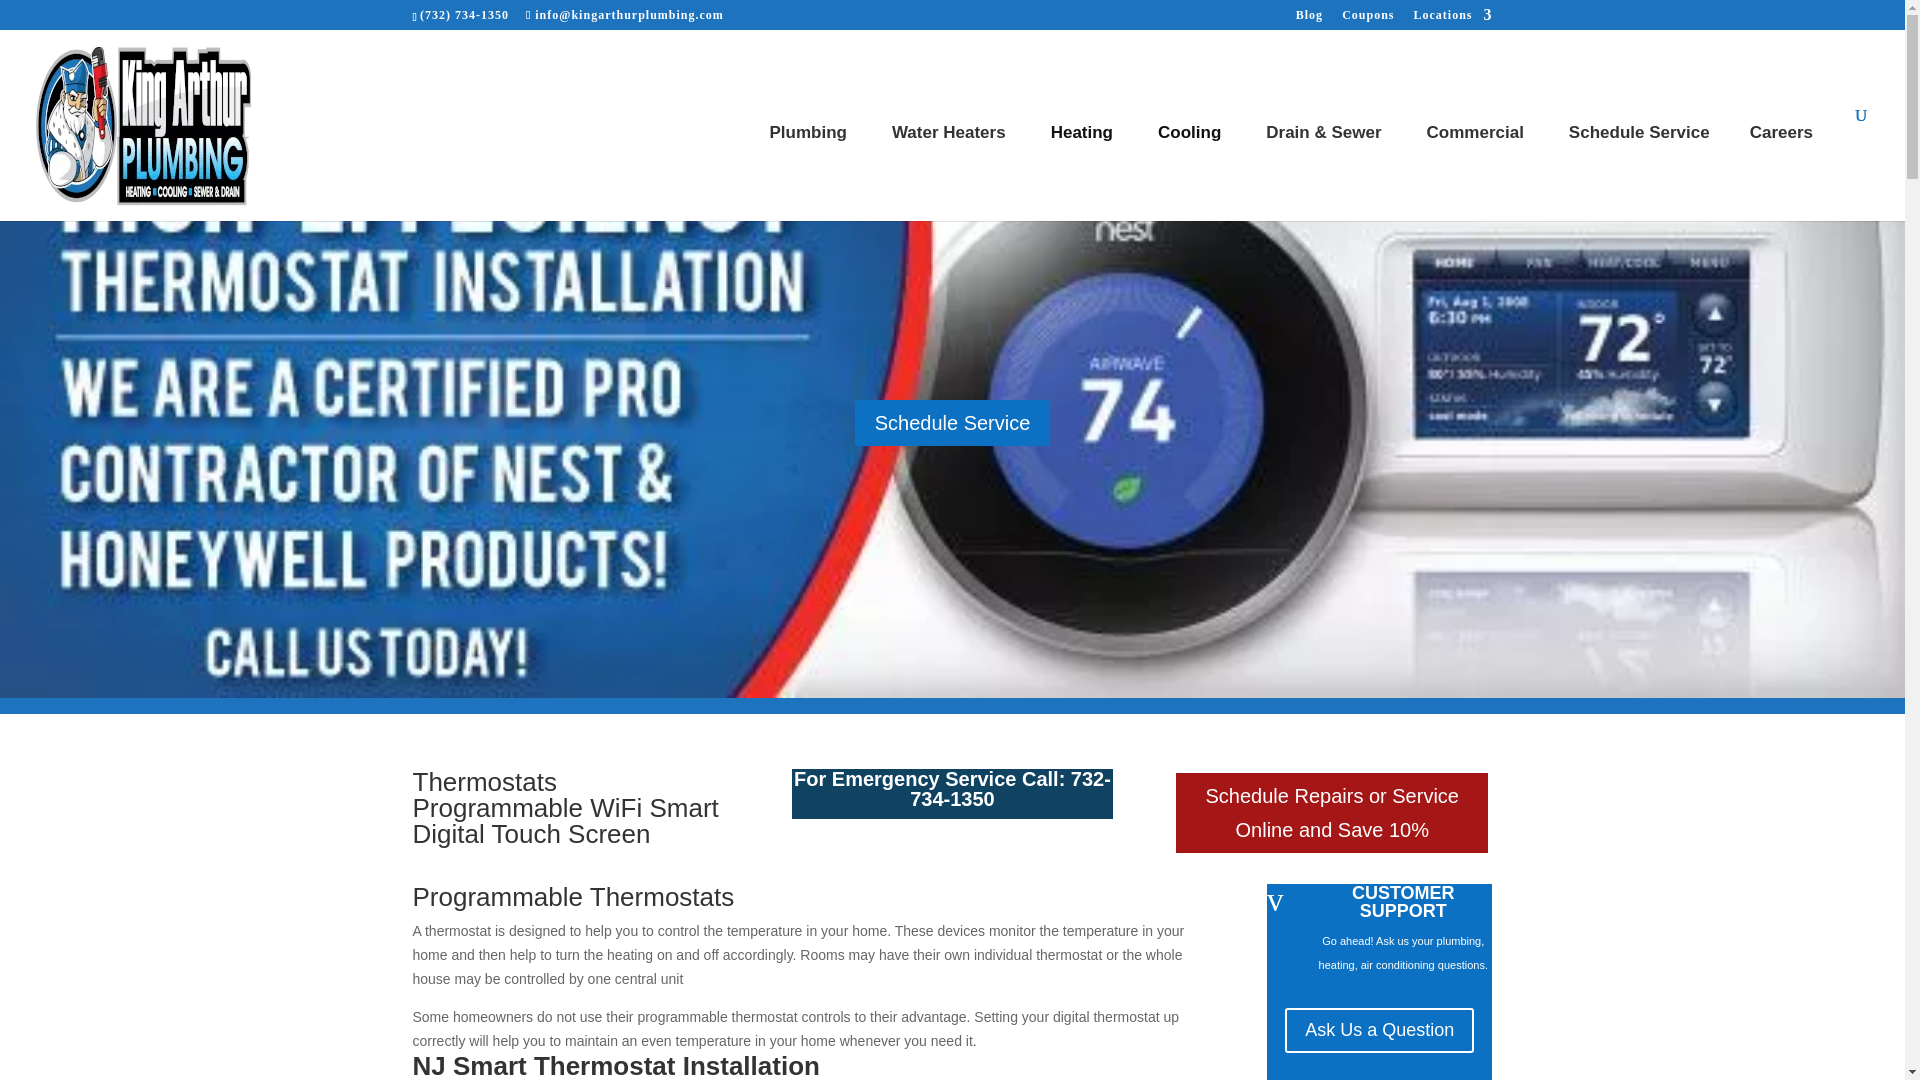 The height and width of the screenshot is (1080, 1920). What do you see at coordinates (1368, 19) in the screenshot?
I see `Coupons` at bounding box center [1368, 19].